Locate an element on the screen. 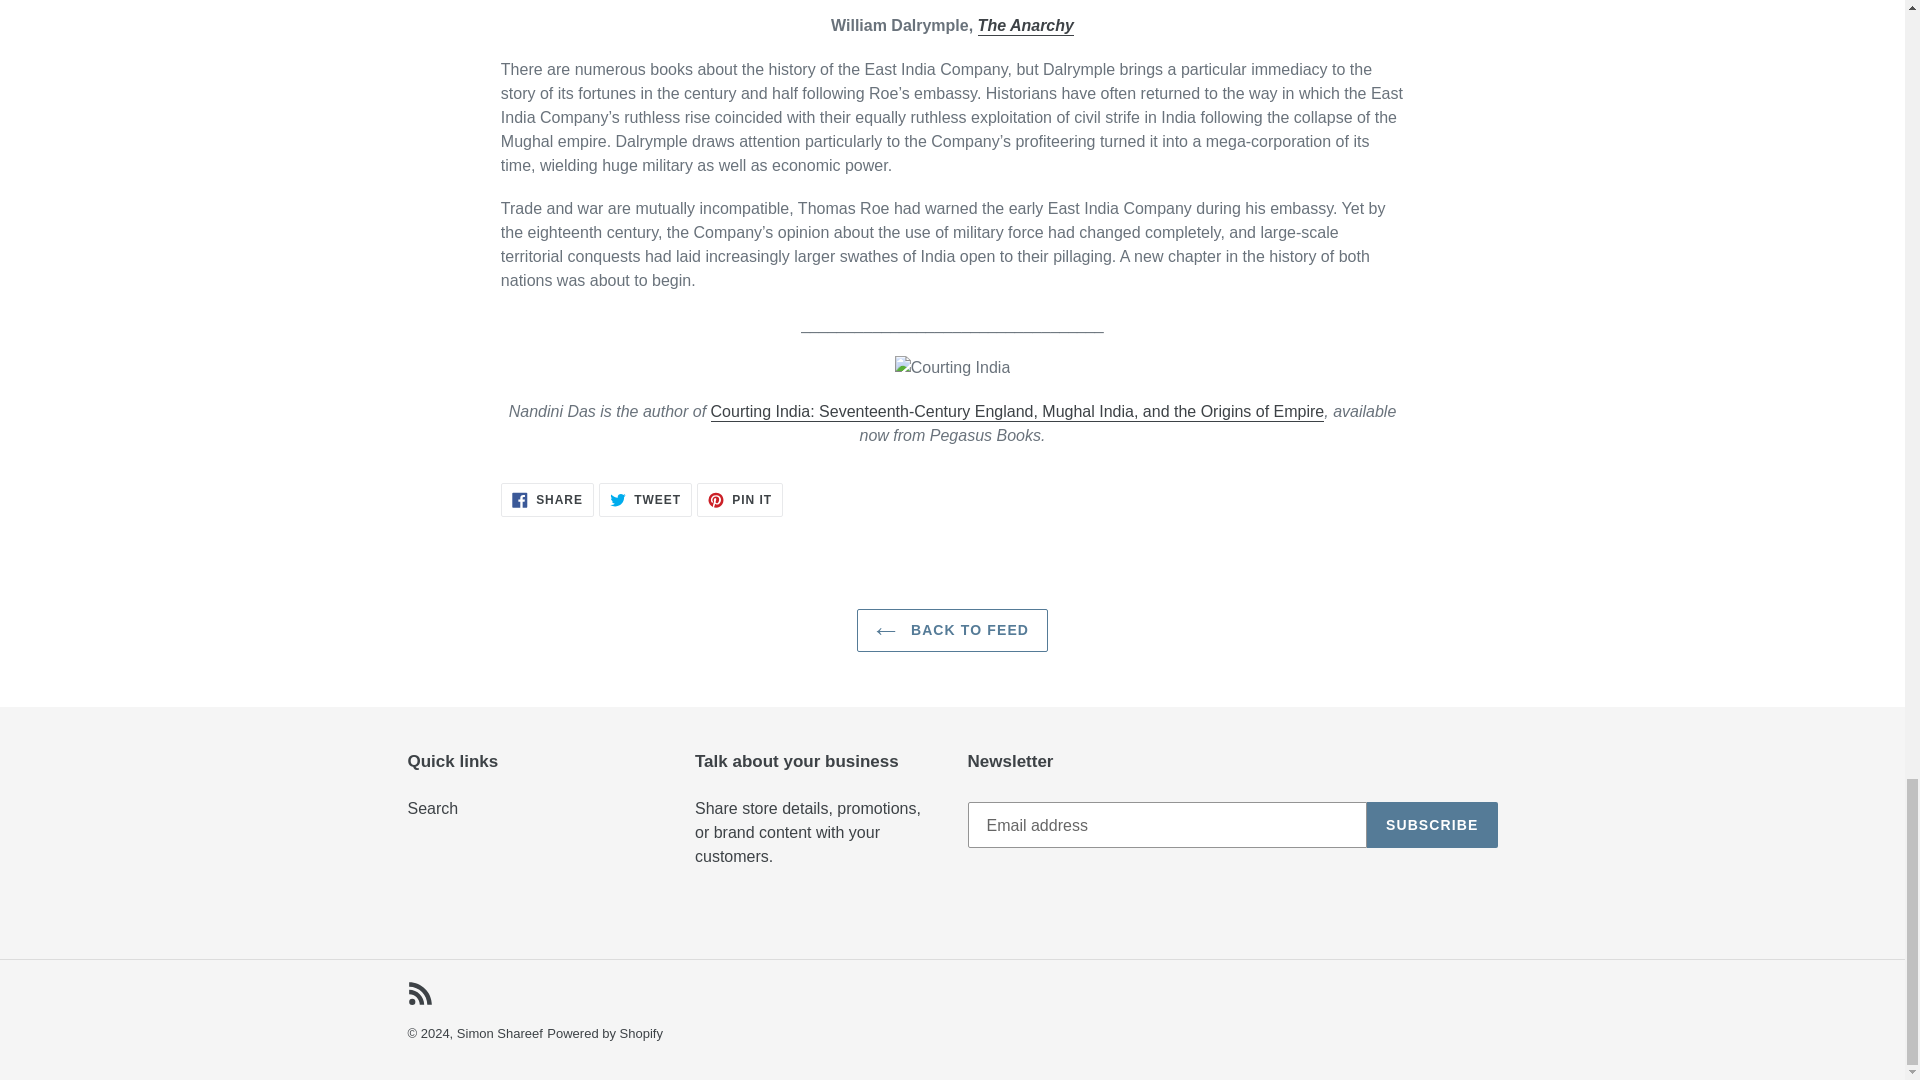  The Anarchy is located at coordinates (740, 500).